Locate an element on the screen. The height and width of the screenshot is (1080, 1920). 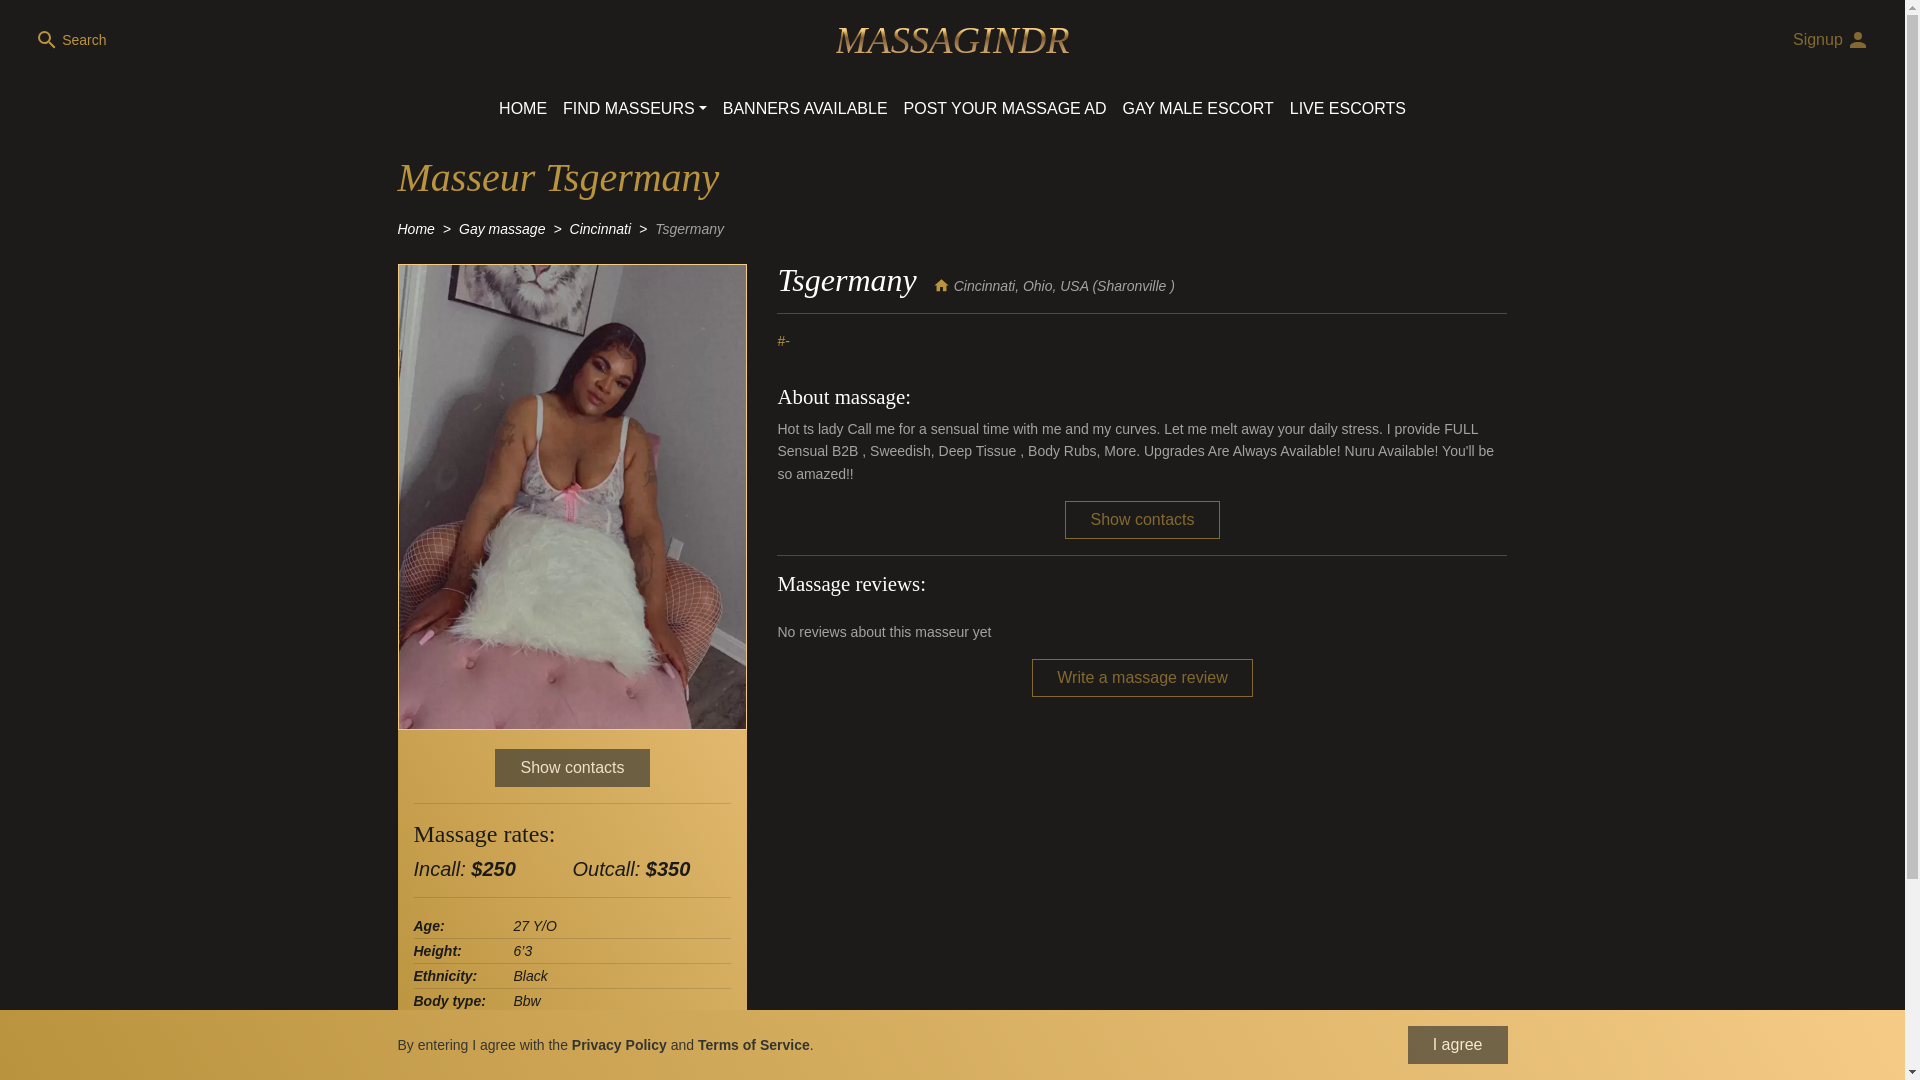
Terms of Service is located at coordinates (754, 1044).